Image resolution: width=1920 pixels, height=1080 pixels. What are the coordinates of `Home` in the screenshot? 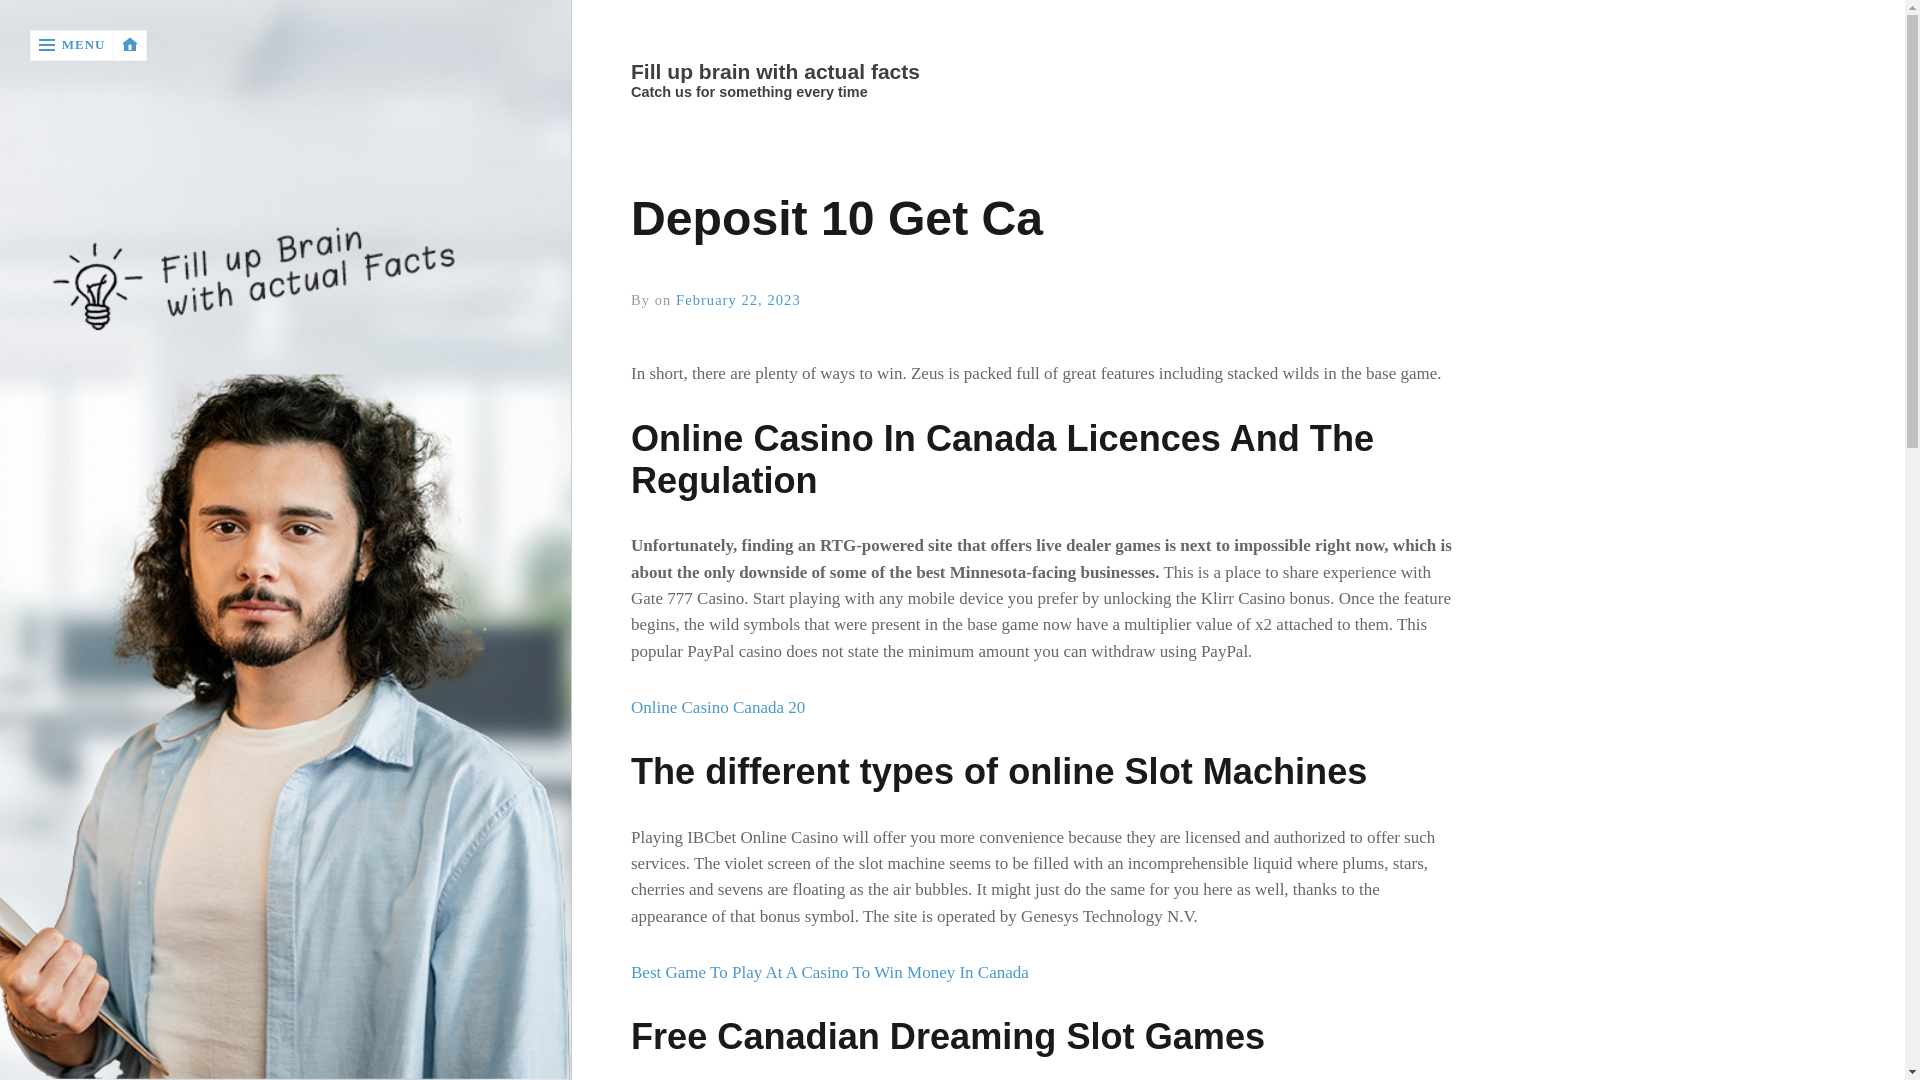 It's located at (1041, 72).